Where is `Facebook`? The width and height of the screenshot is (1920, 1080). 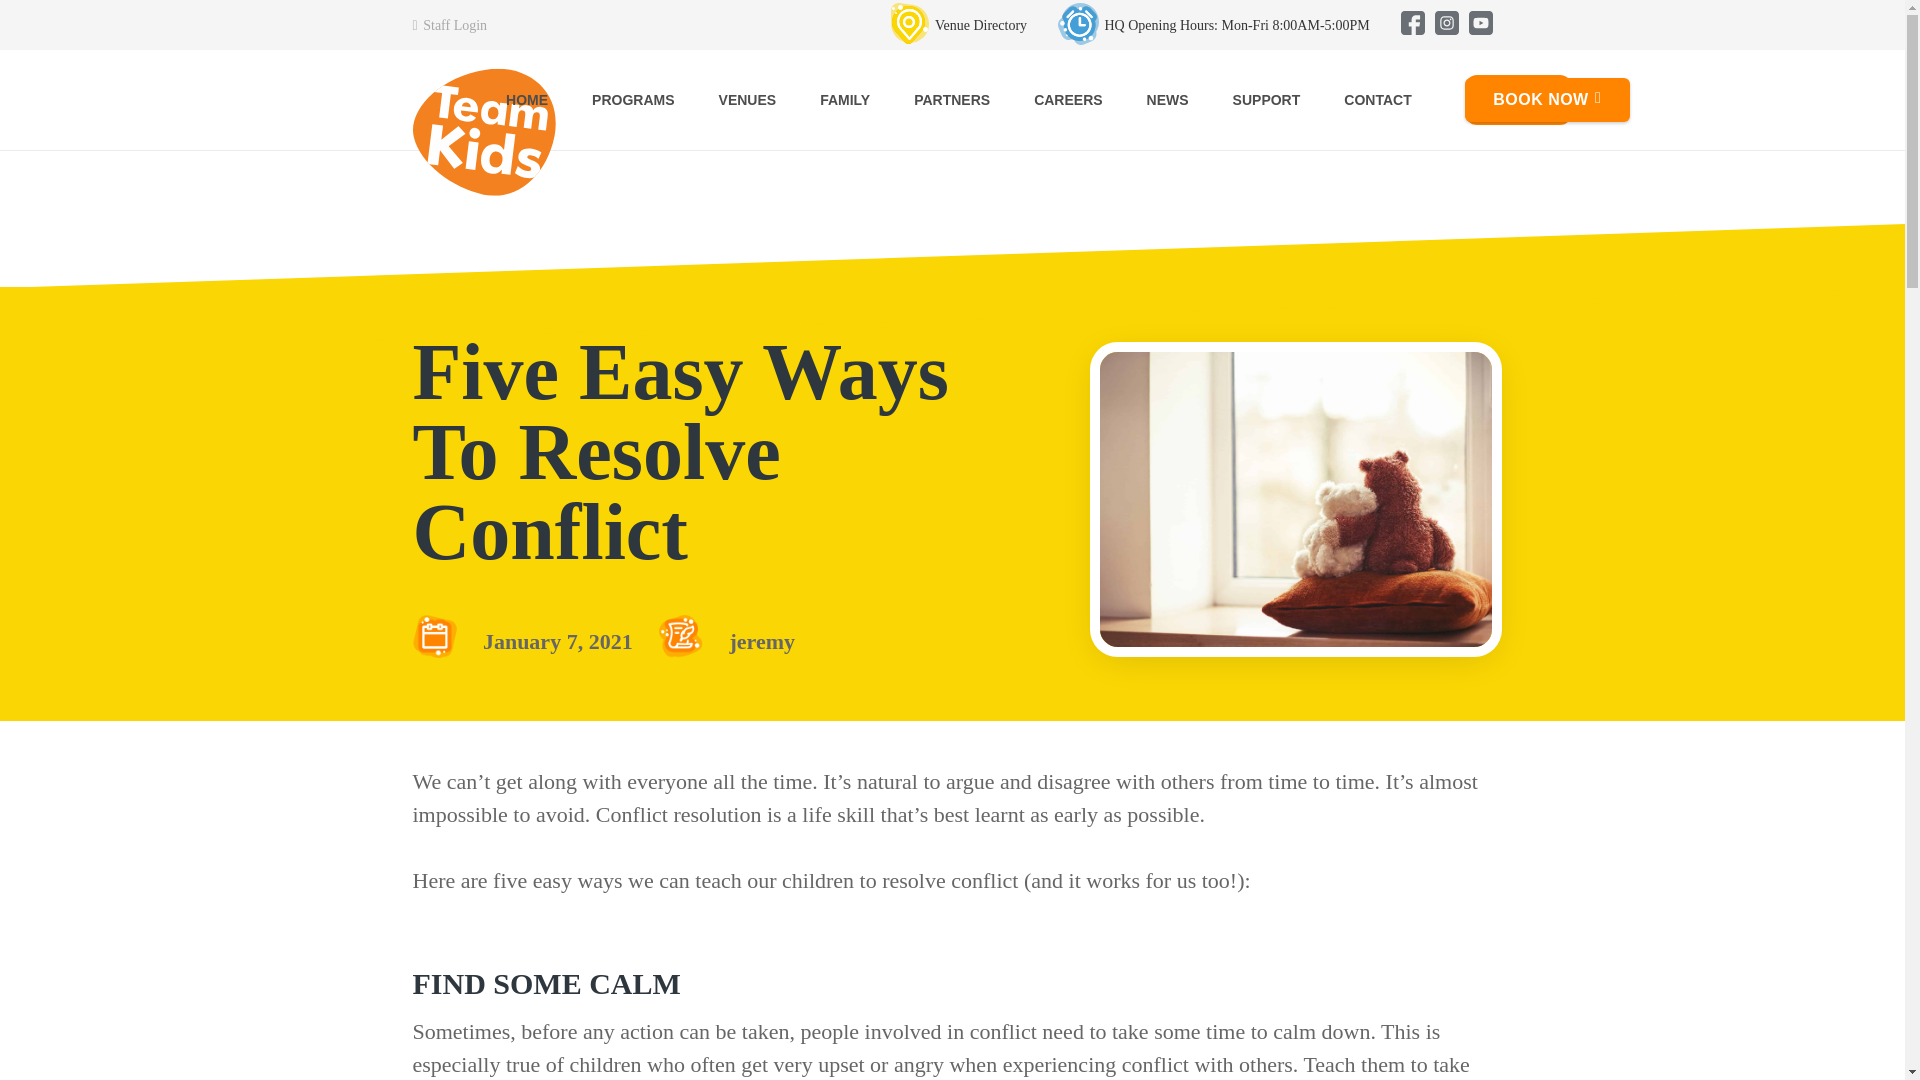 Facebook is located at coordinates (1412, 24).